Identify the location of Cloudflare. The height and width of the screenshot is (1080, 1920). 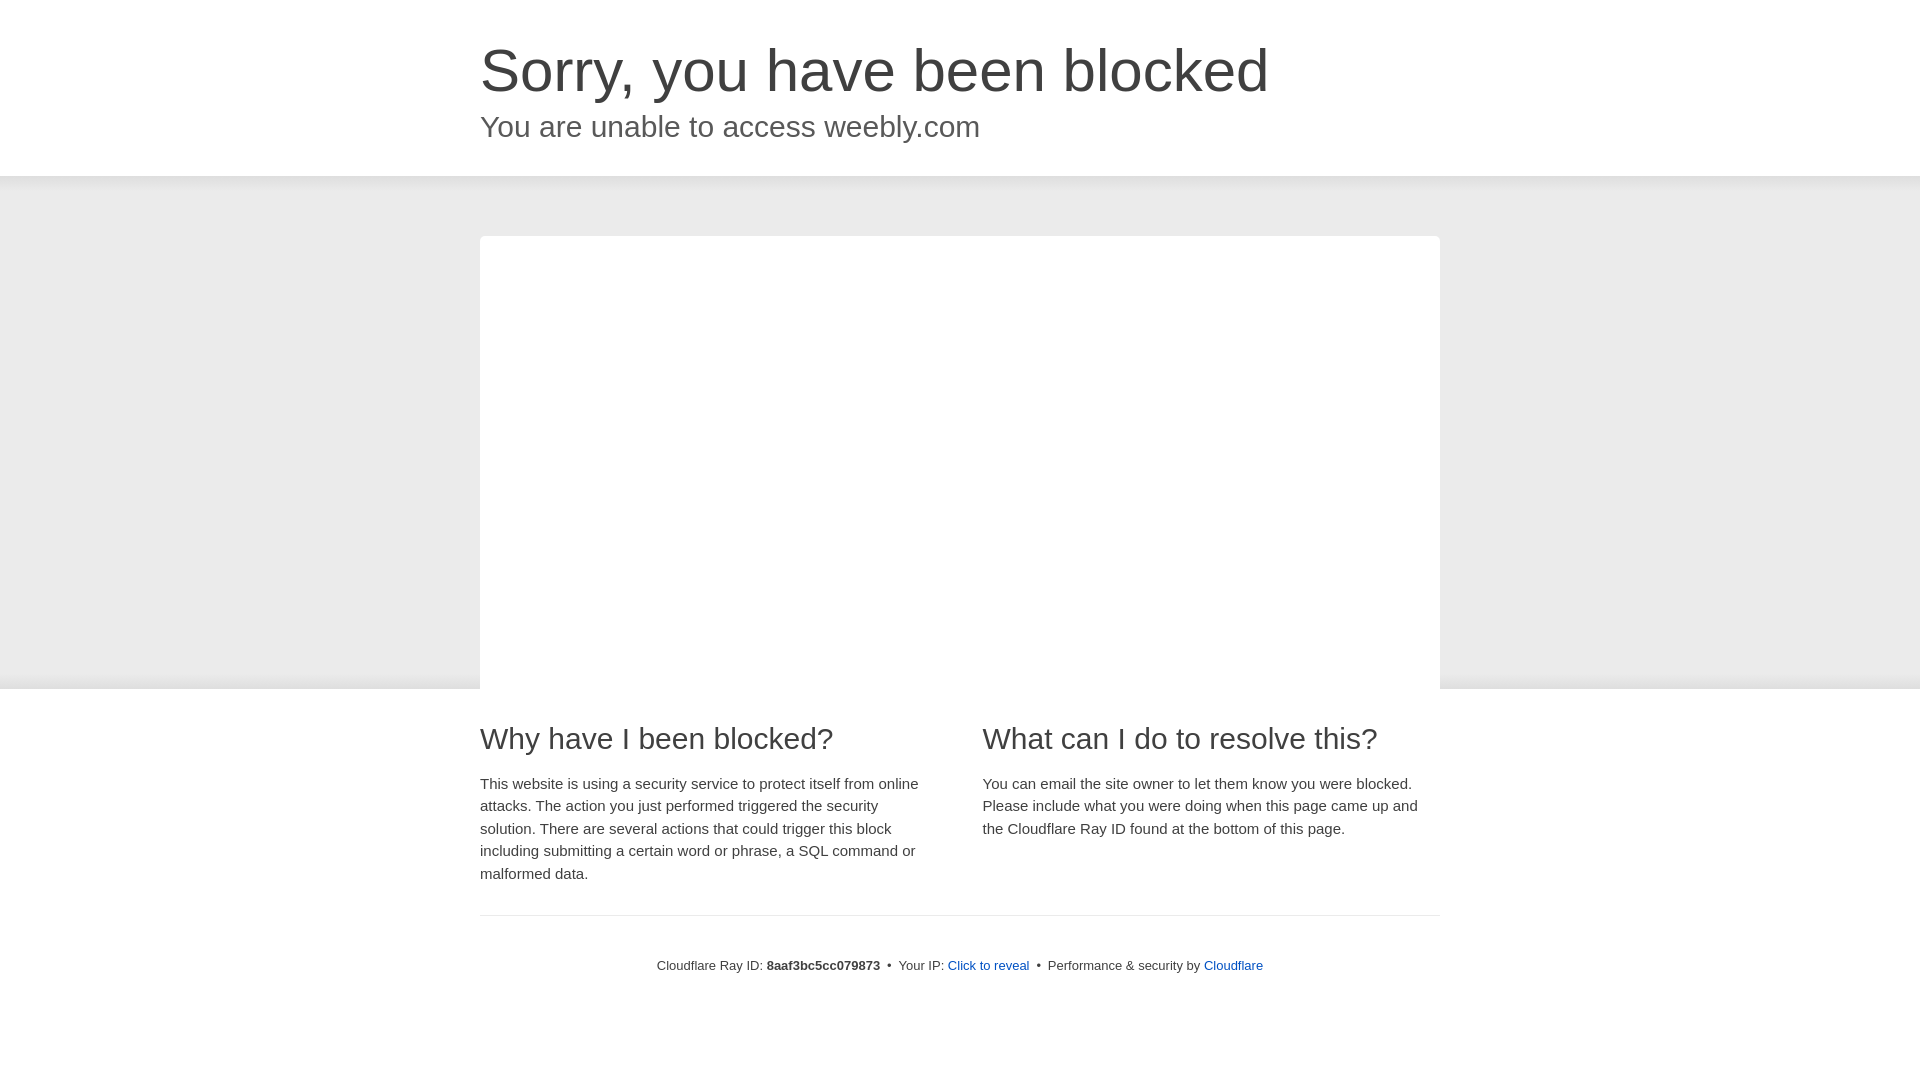
(1233, 965).